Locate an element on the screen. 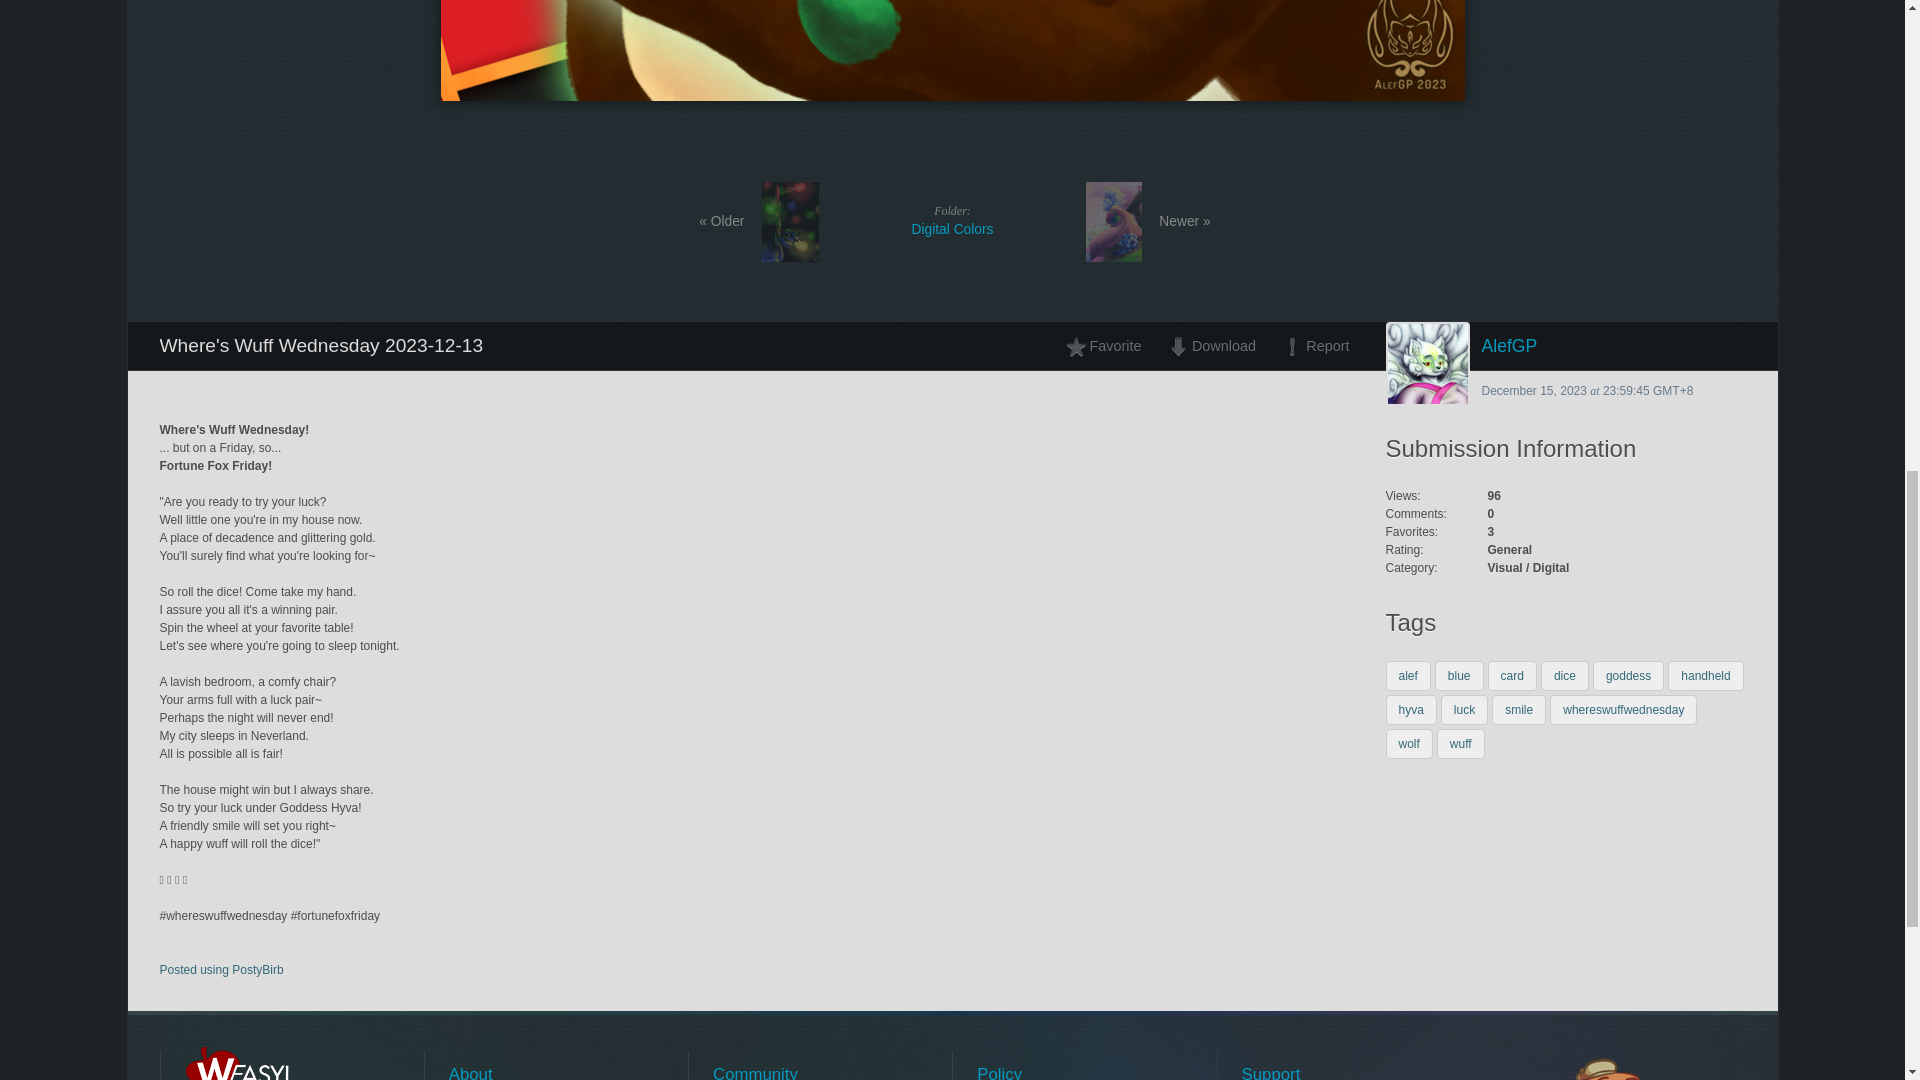 Image resolution: width=1920 pixels, height=1080 pixels. smile is located at coordinates (1518, 710).